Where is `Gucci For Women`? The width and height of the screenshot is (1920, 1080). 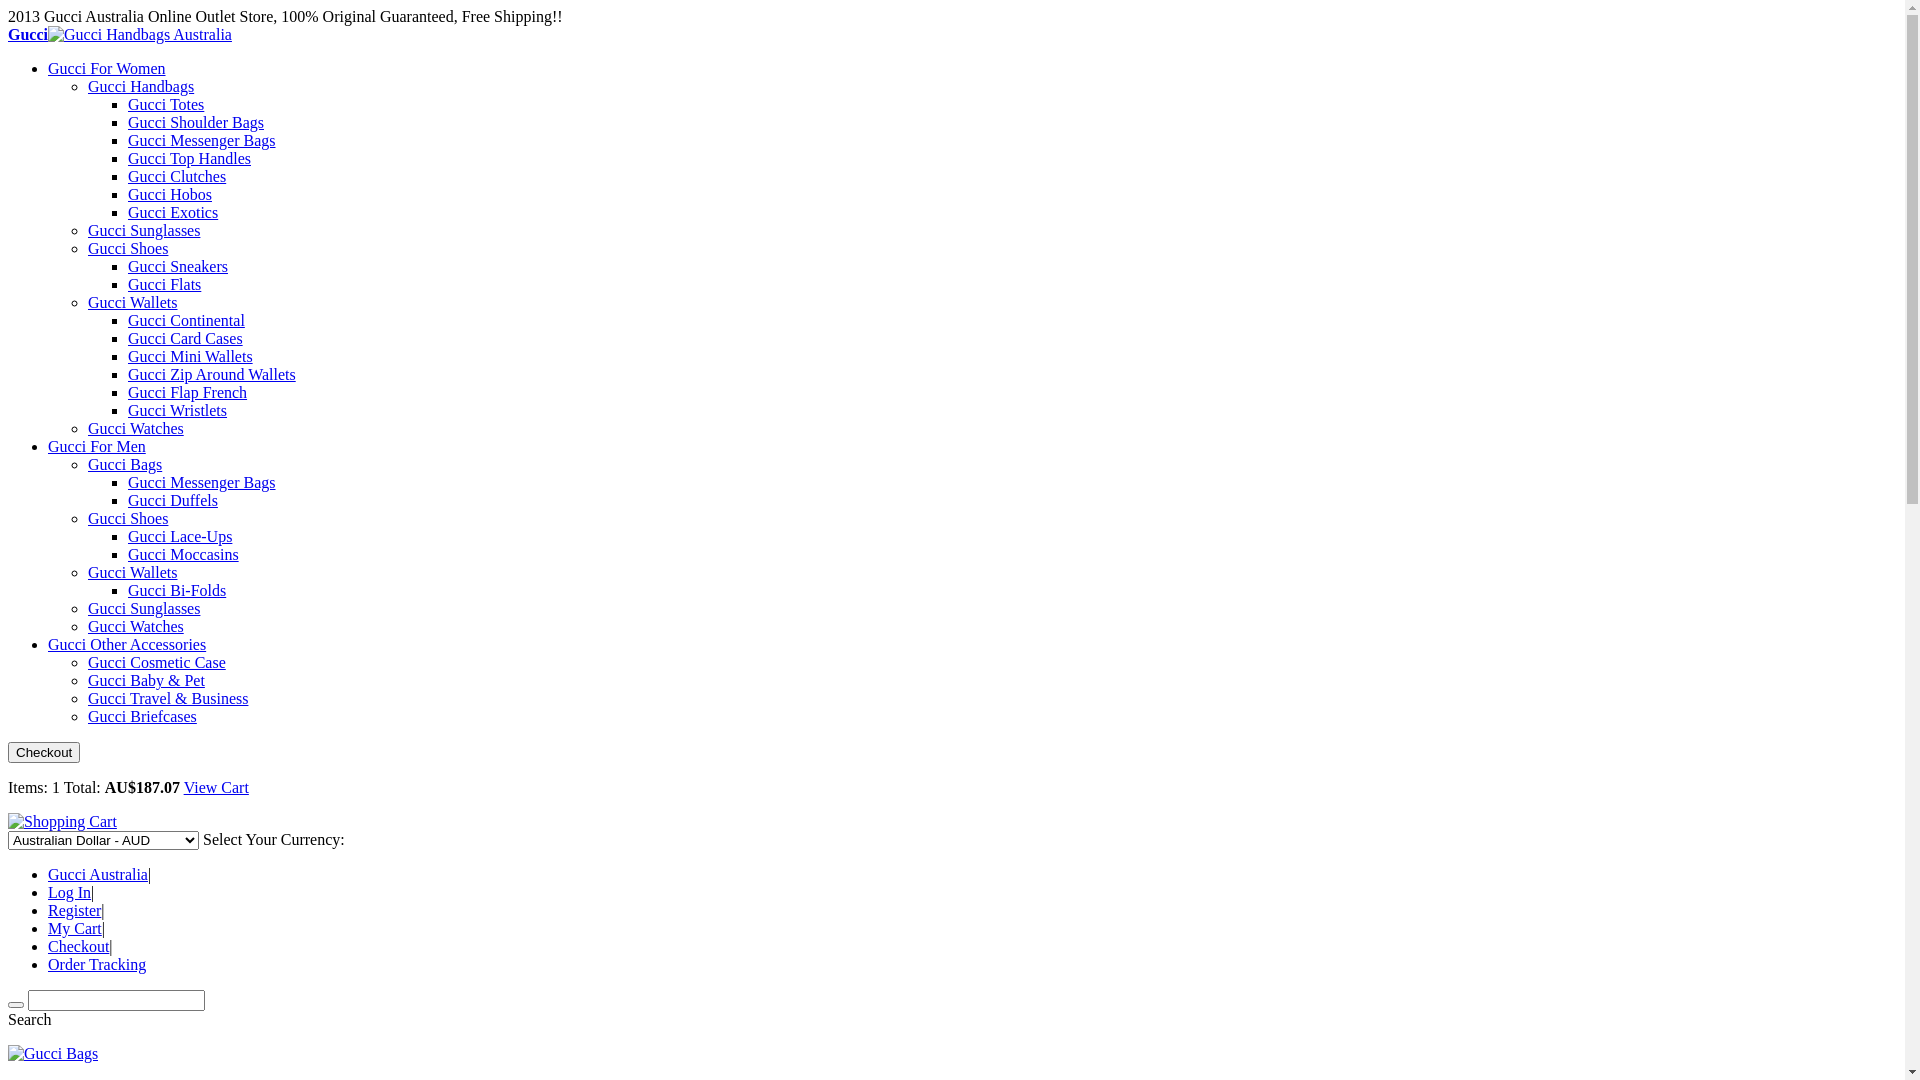 Gucci For Women is located at coordinates (107, 68).